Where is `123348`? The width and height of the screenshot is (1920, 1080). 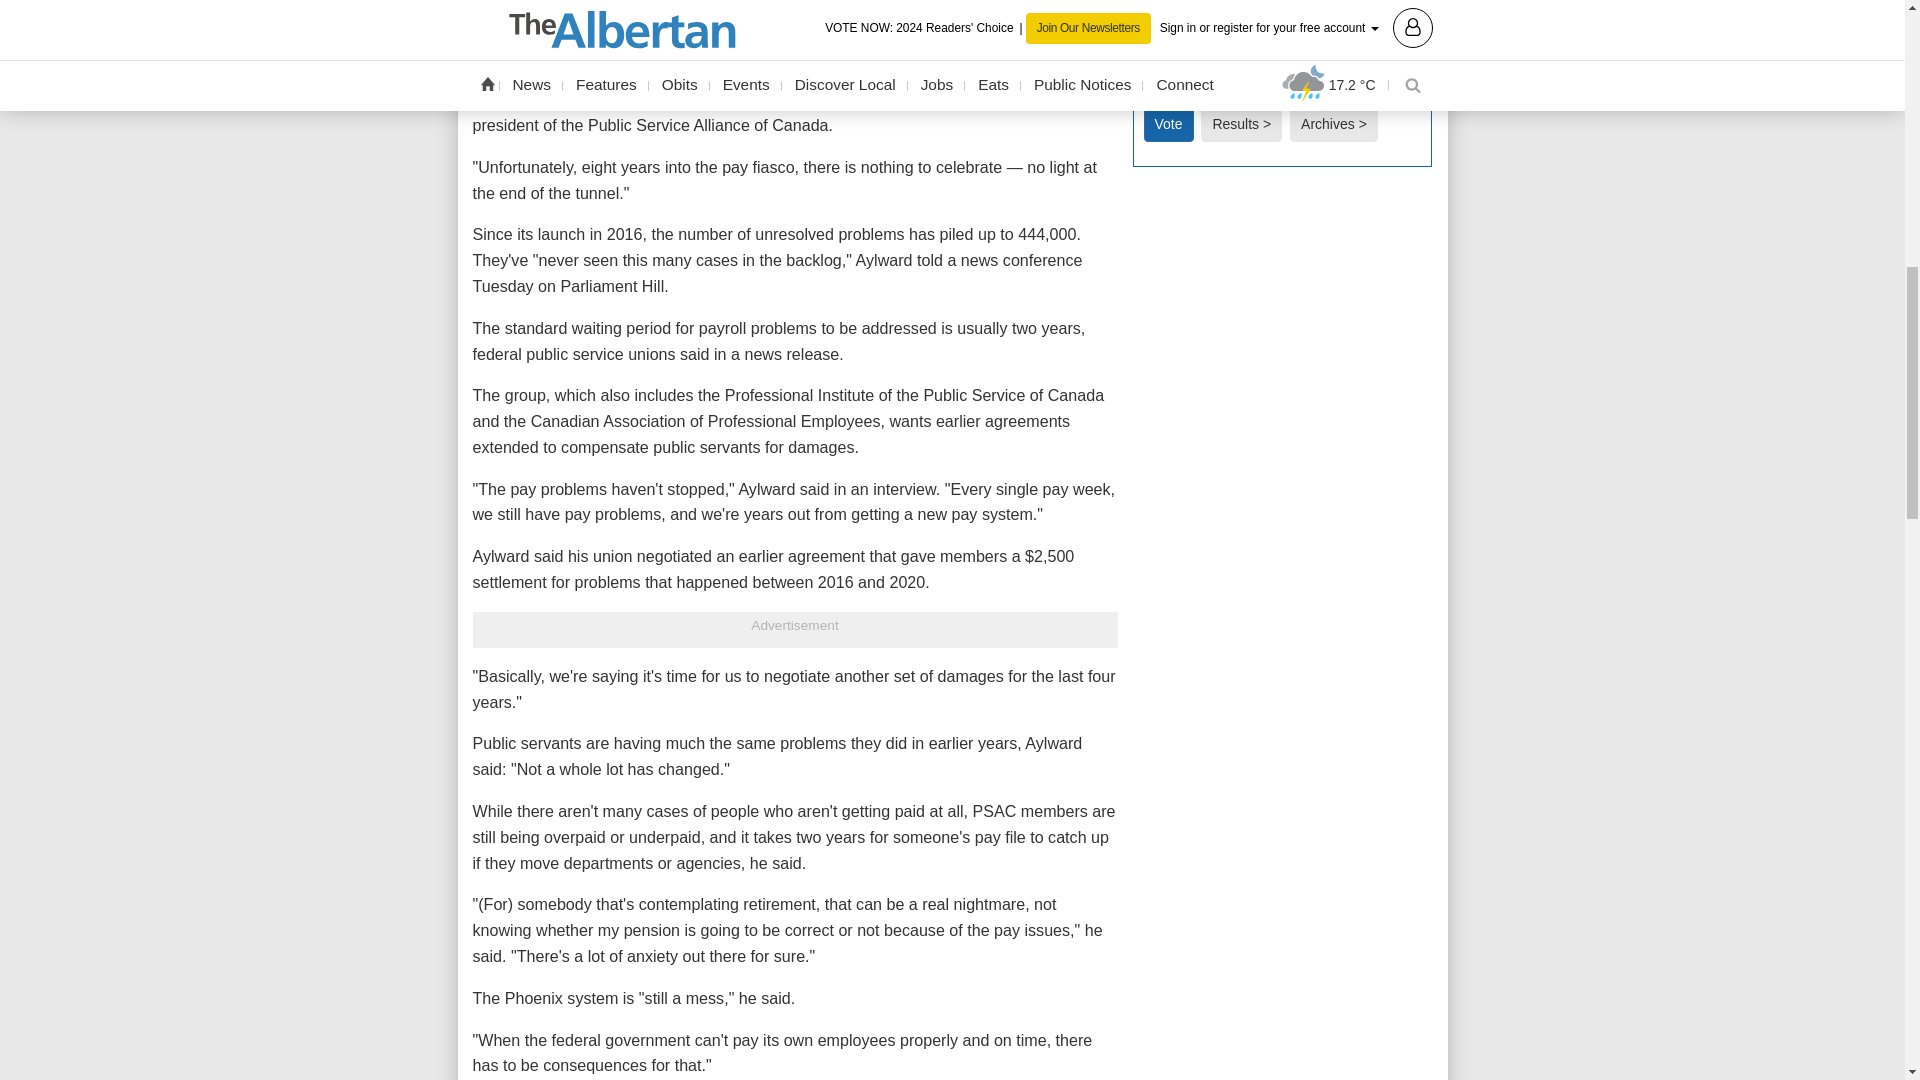 123348 is located at coordinates (1150, 54).